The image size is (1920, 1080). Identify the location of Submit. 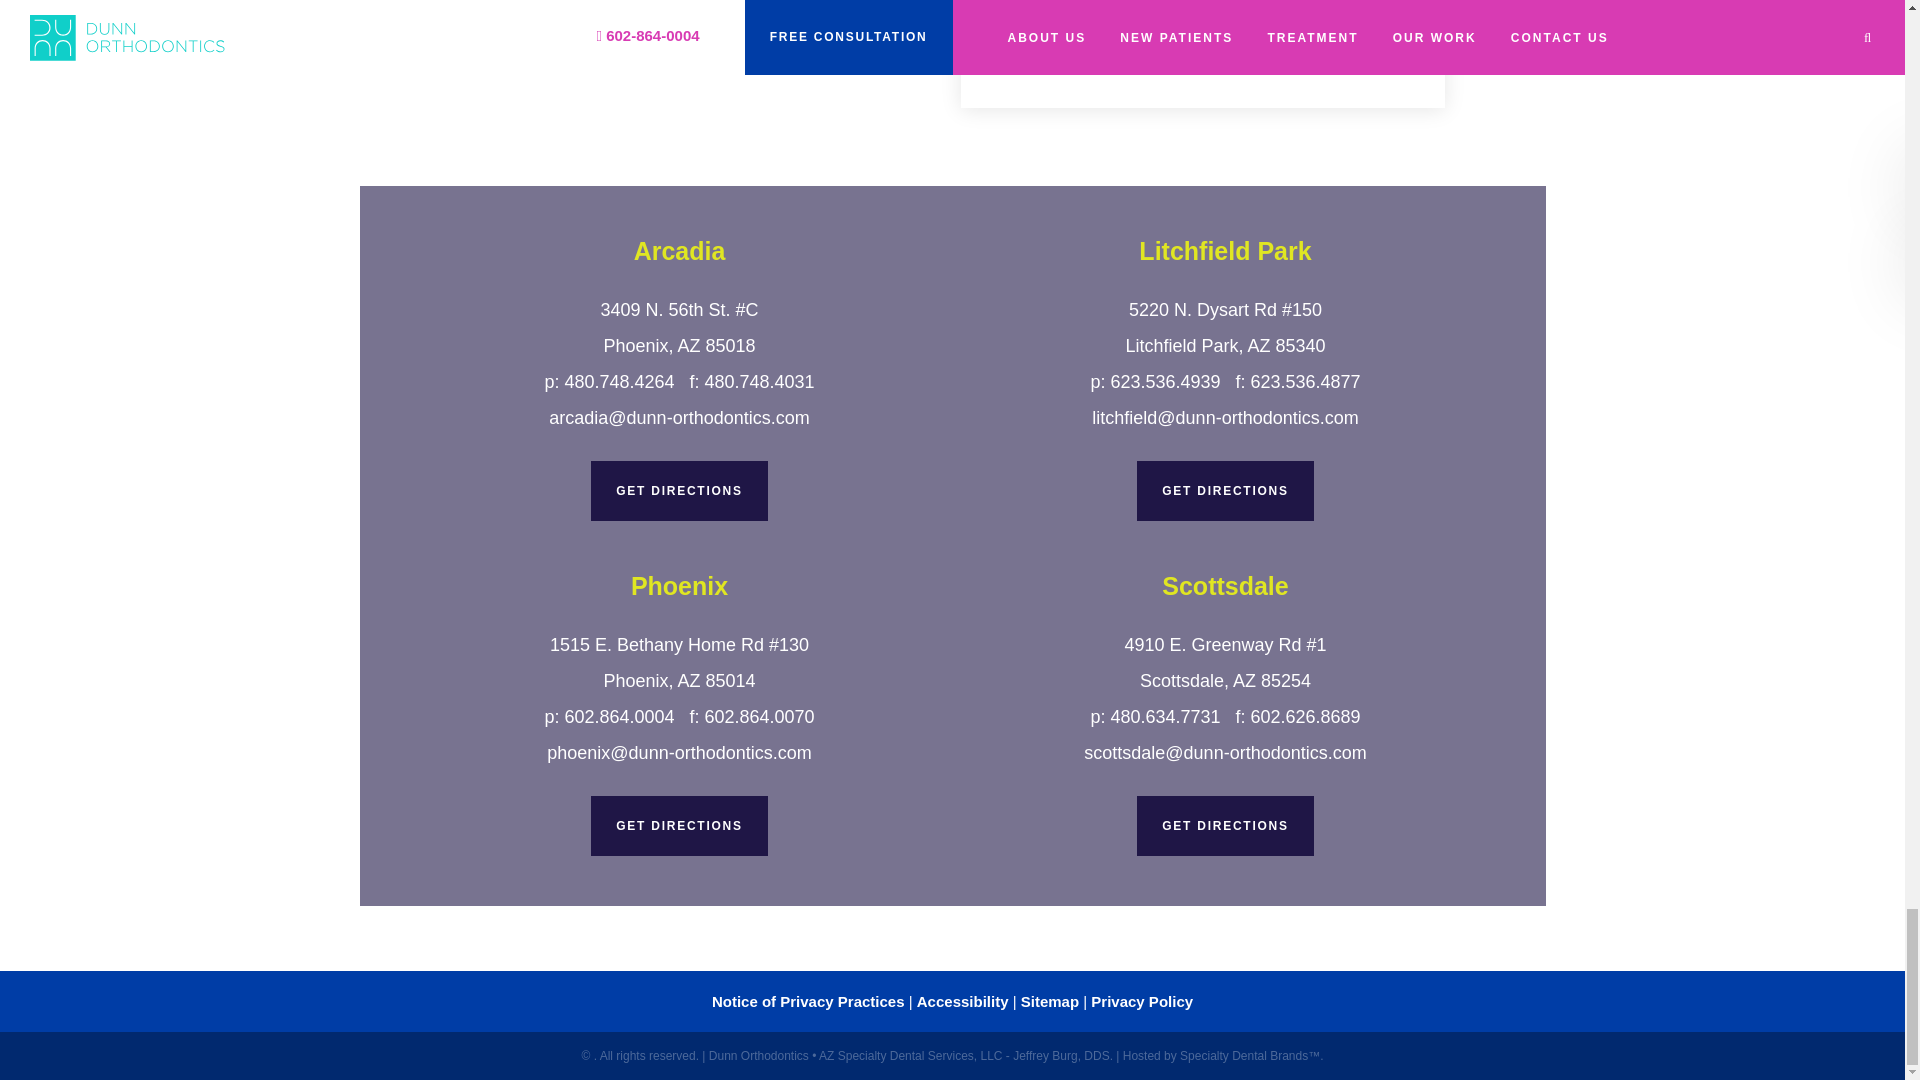
(1060, 18).